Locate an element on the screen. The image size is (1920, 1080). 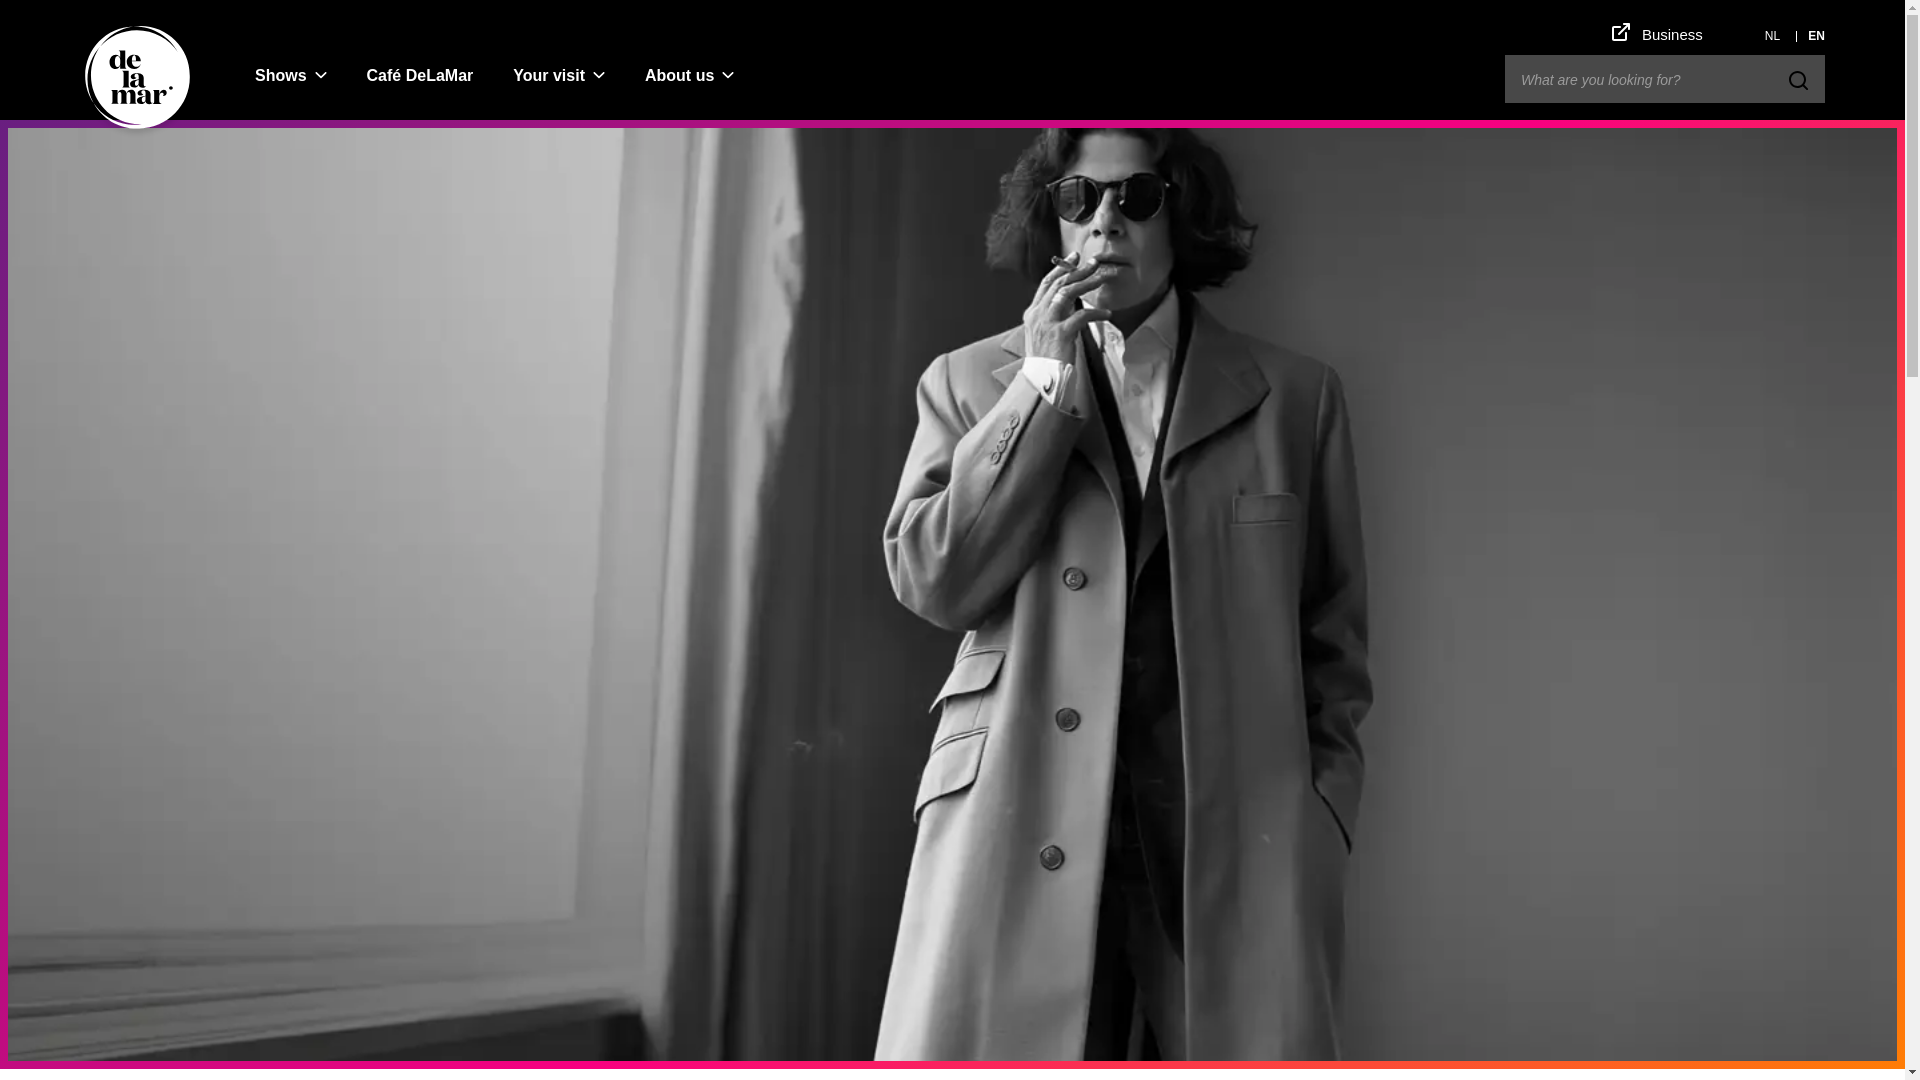
Shows is located at coordinates (280, 75).